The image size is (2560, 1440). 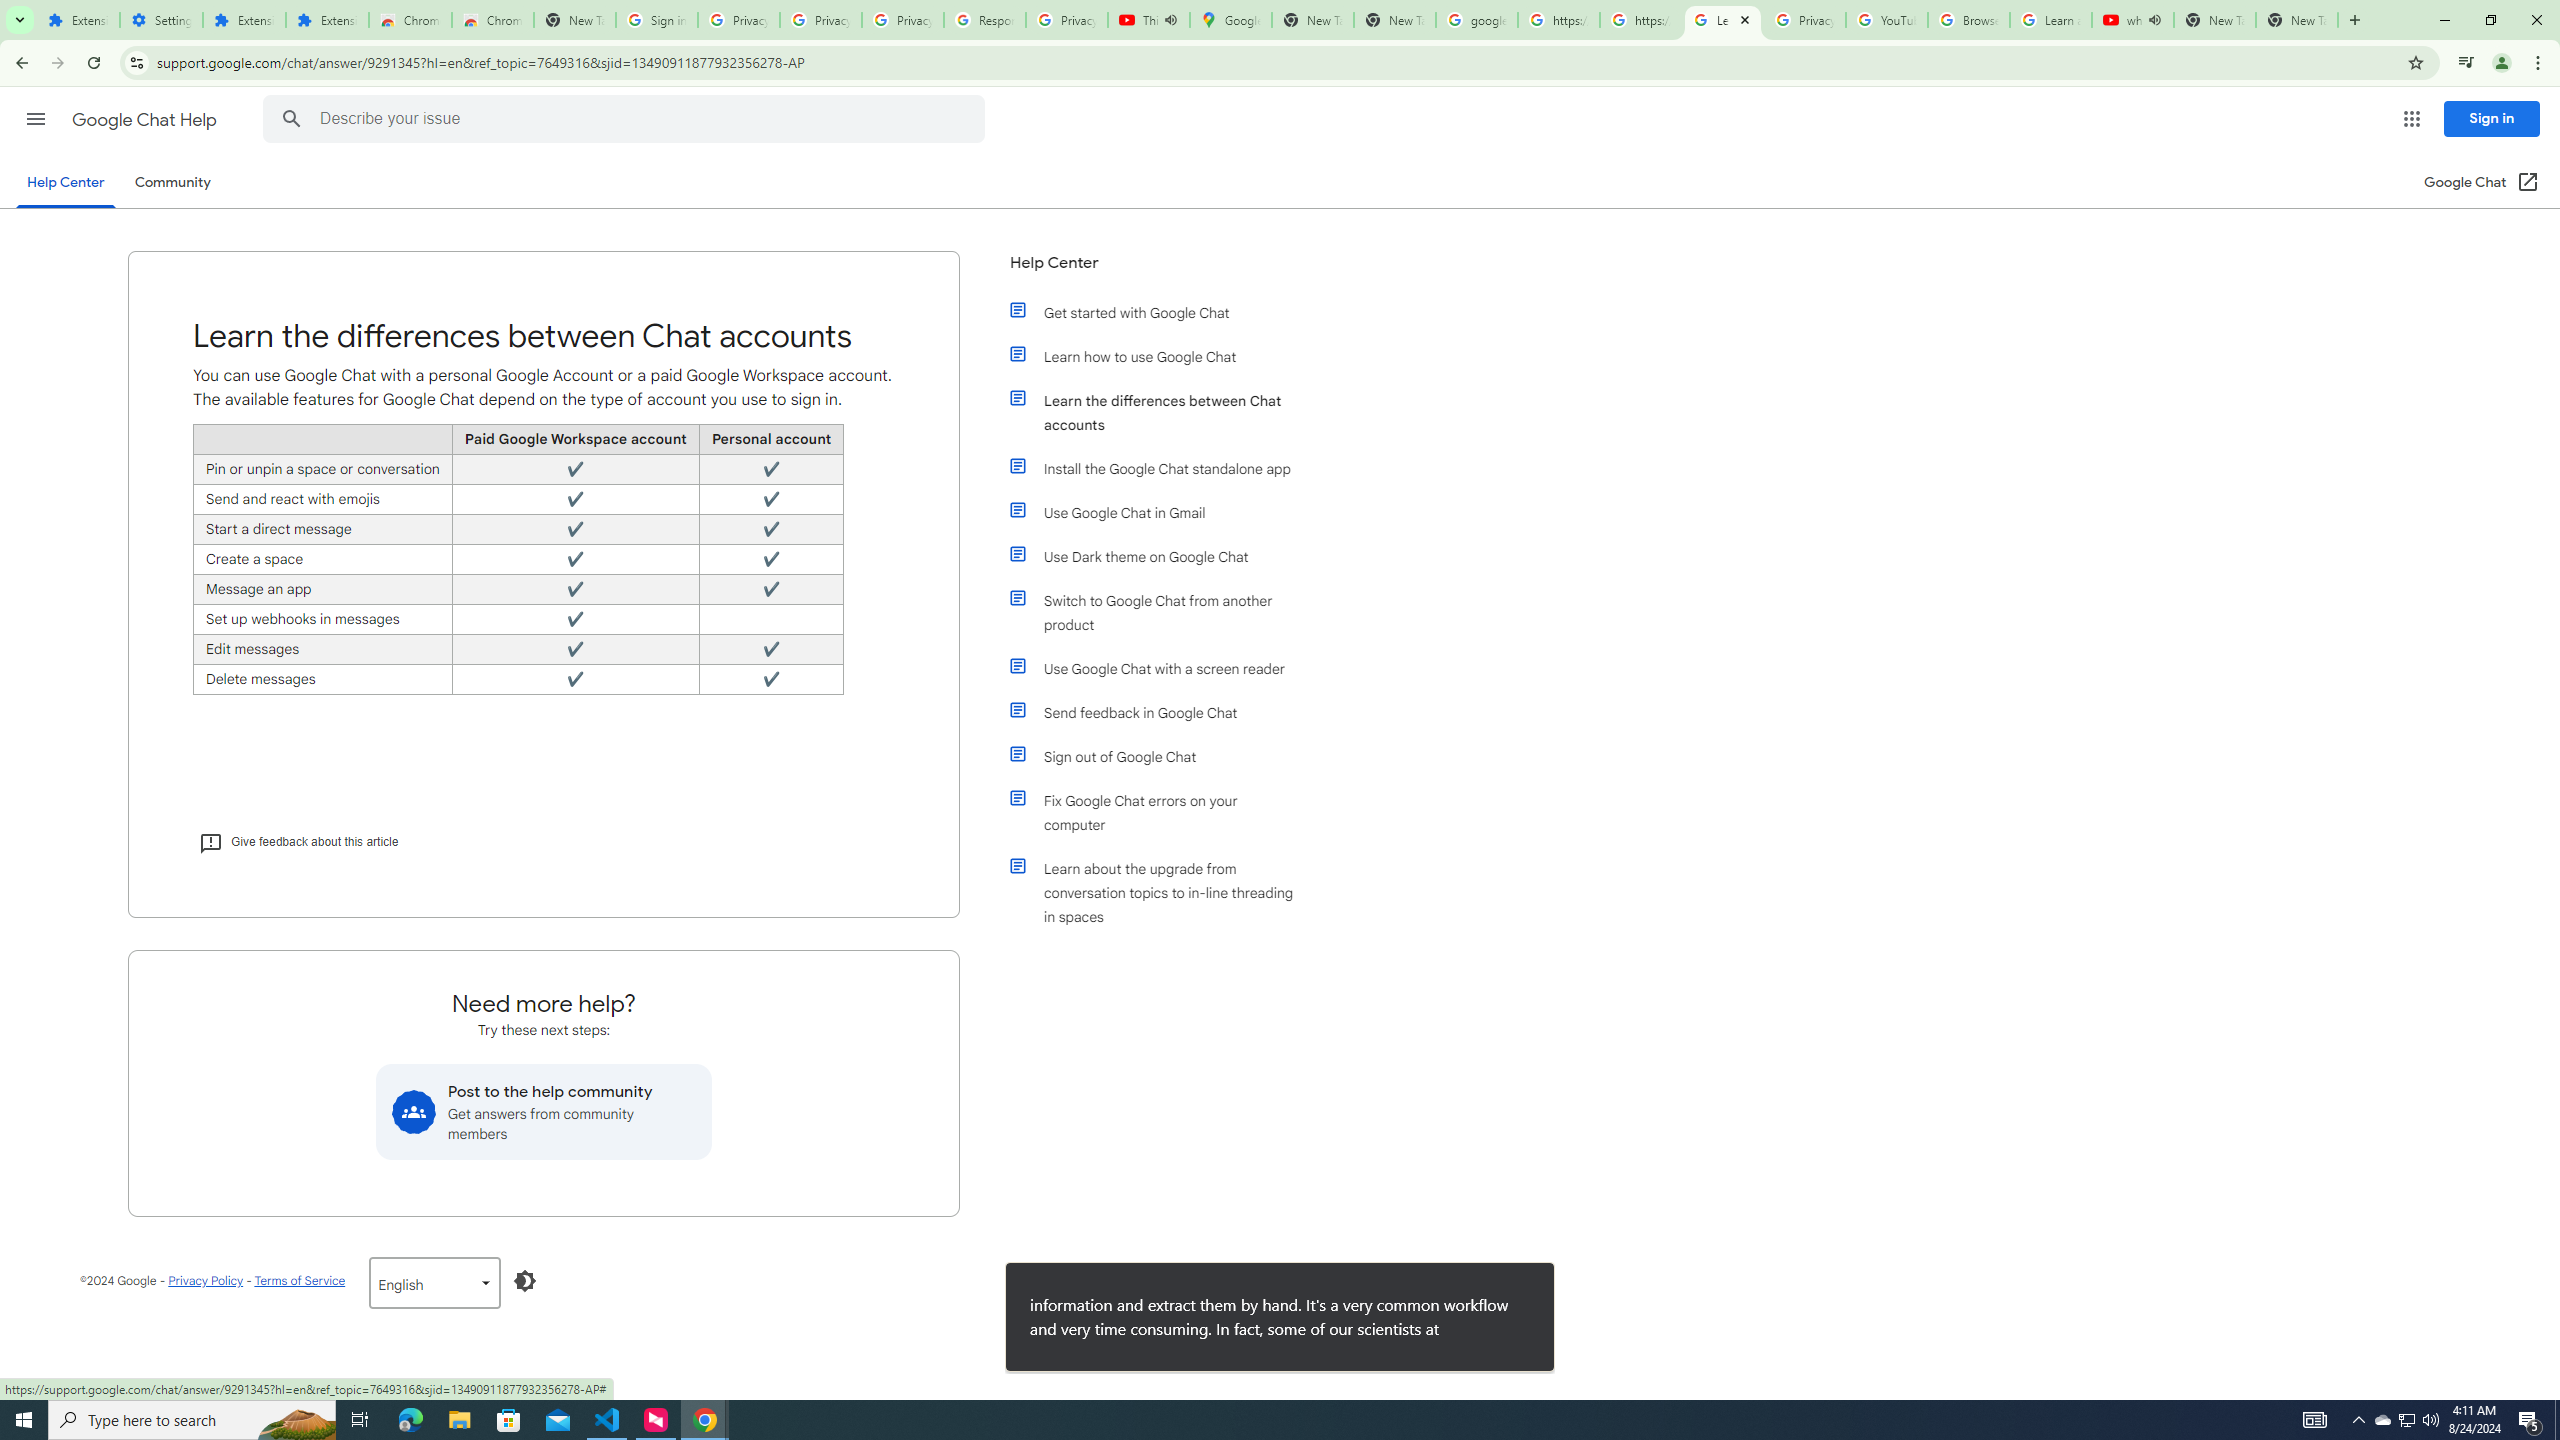 What do you see at coordinates (1163, 468) in the screenshot?
I see `Install the Google Chat standalone app` at bounding box center [1163, 468].